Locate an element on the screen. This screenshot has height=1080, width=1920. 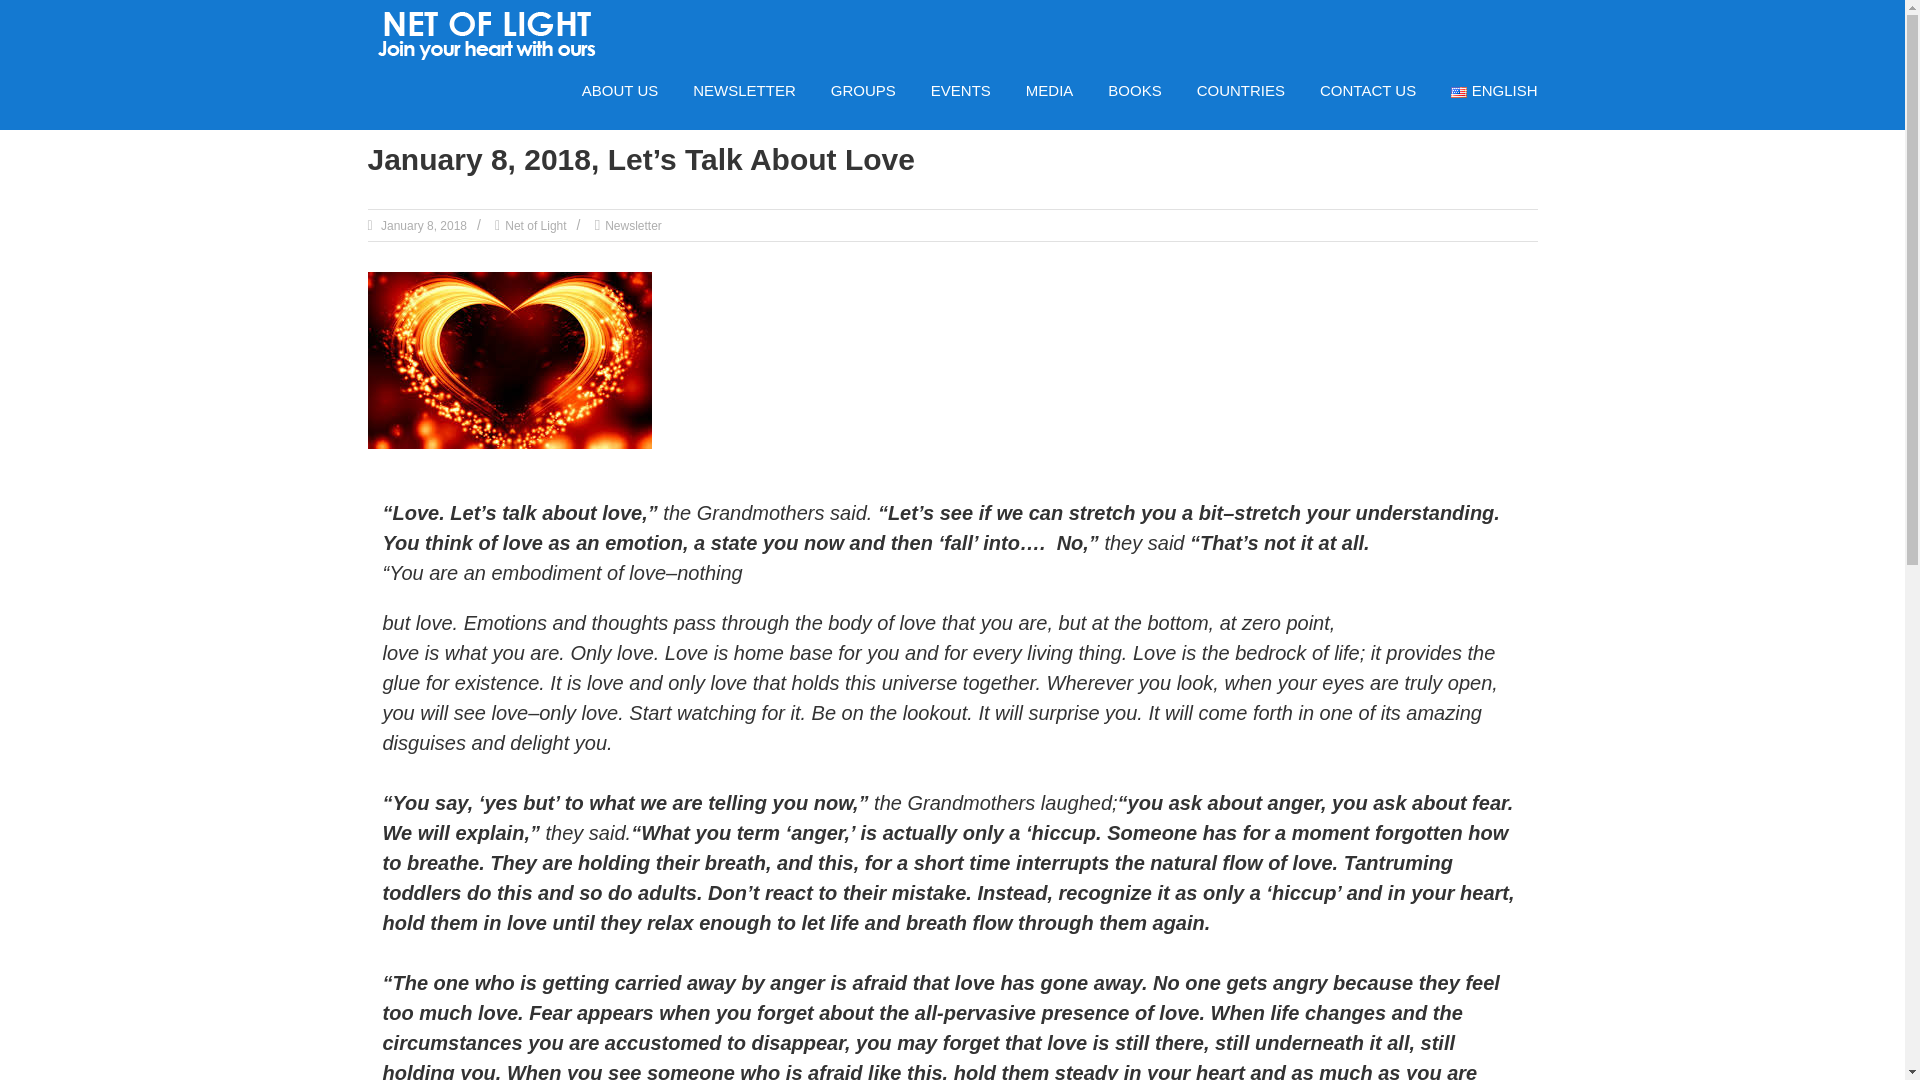
CONTACT US is located at coordinates (1368, 90).